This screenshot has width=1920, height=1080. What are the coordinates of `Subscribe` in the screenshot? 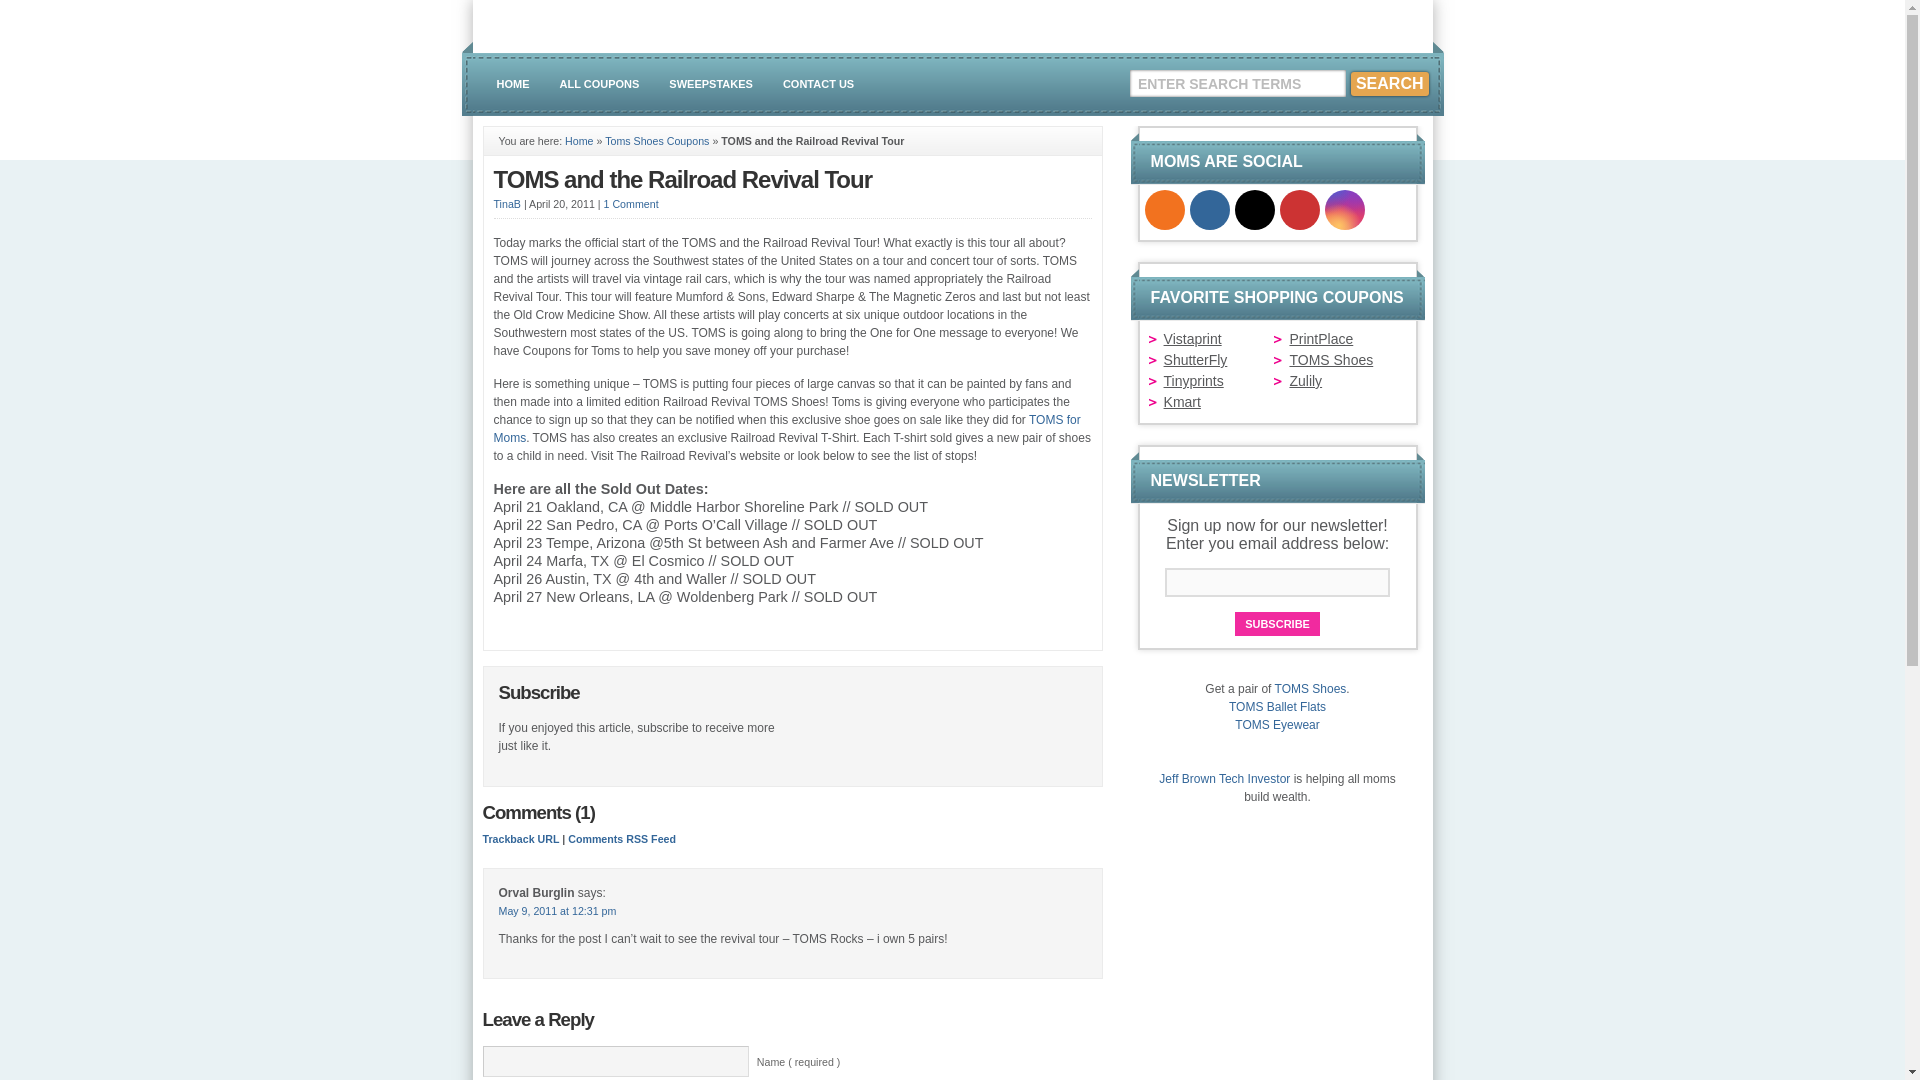 It's located at (1277, 624).